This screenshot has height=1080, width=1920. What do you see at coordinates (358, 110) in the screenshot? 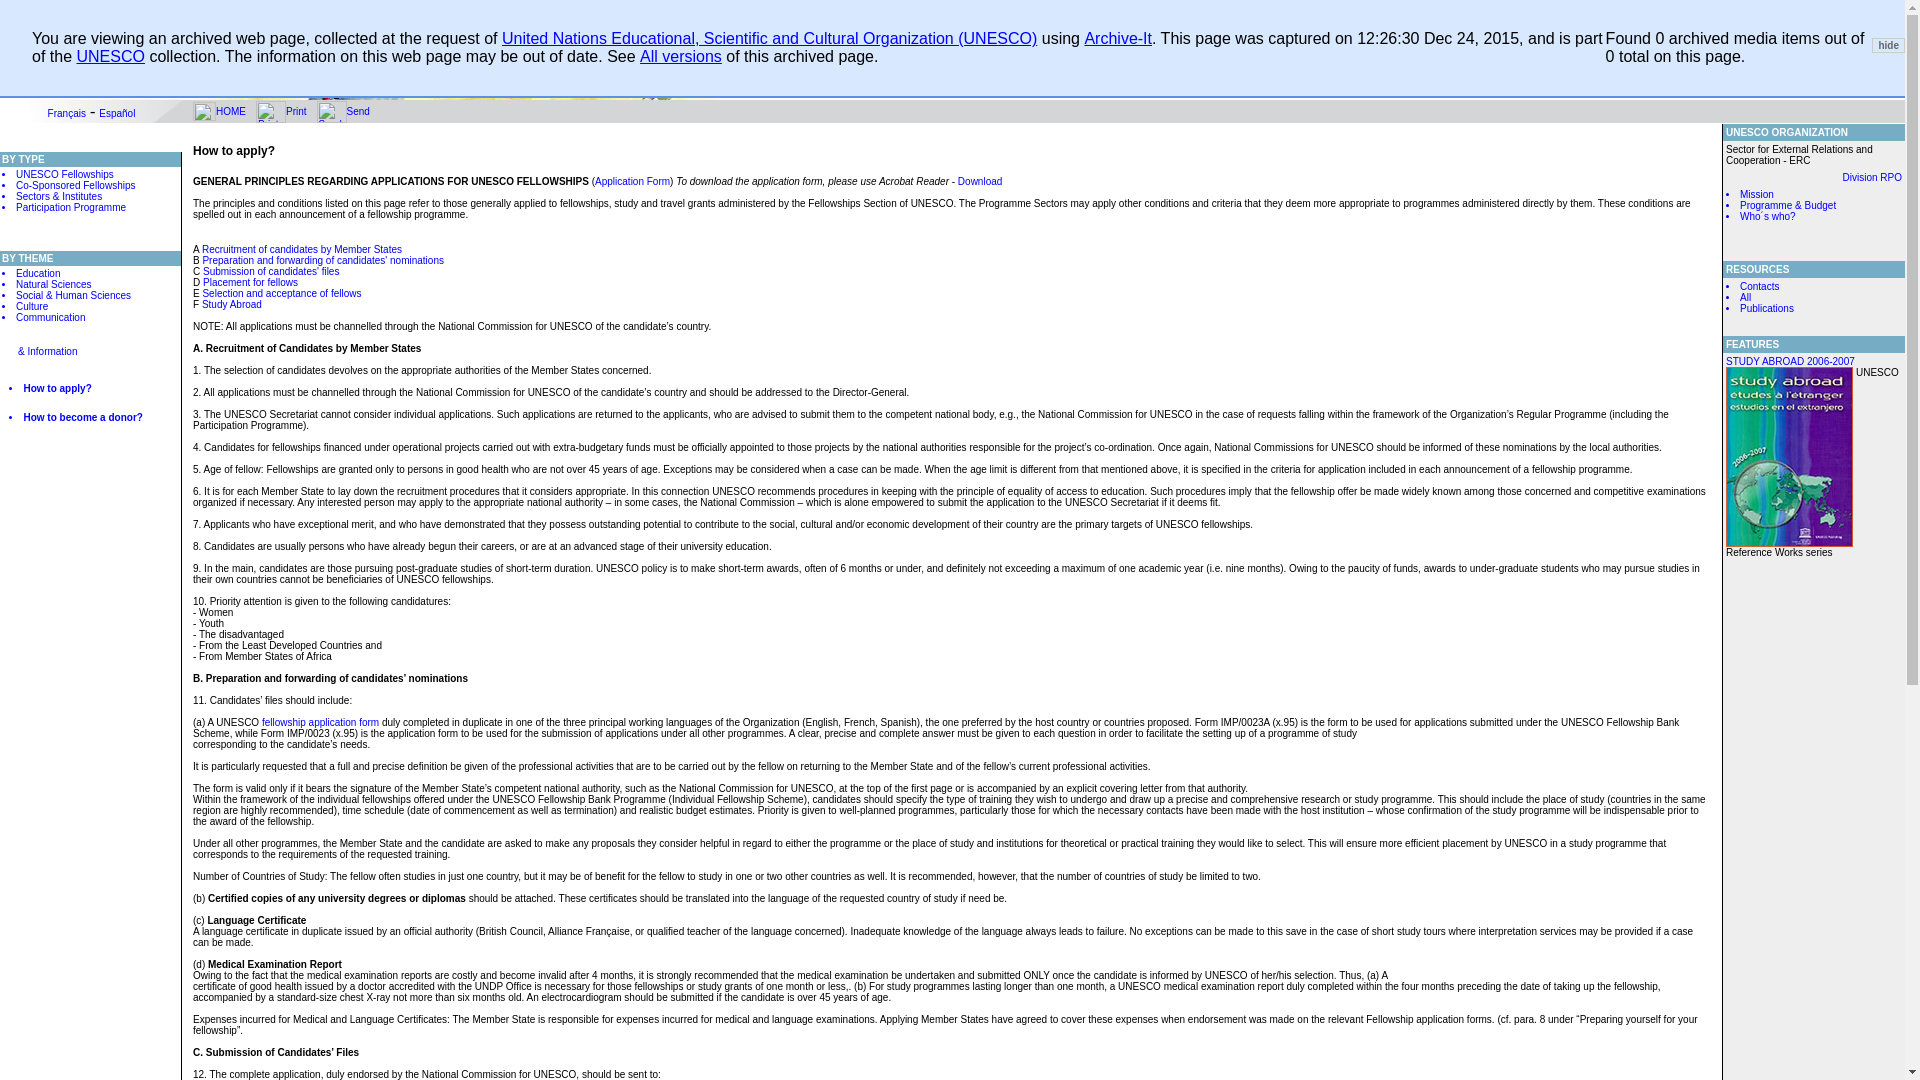
I see `Send` at bounding box center [358, 110].